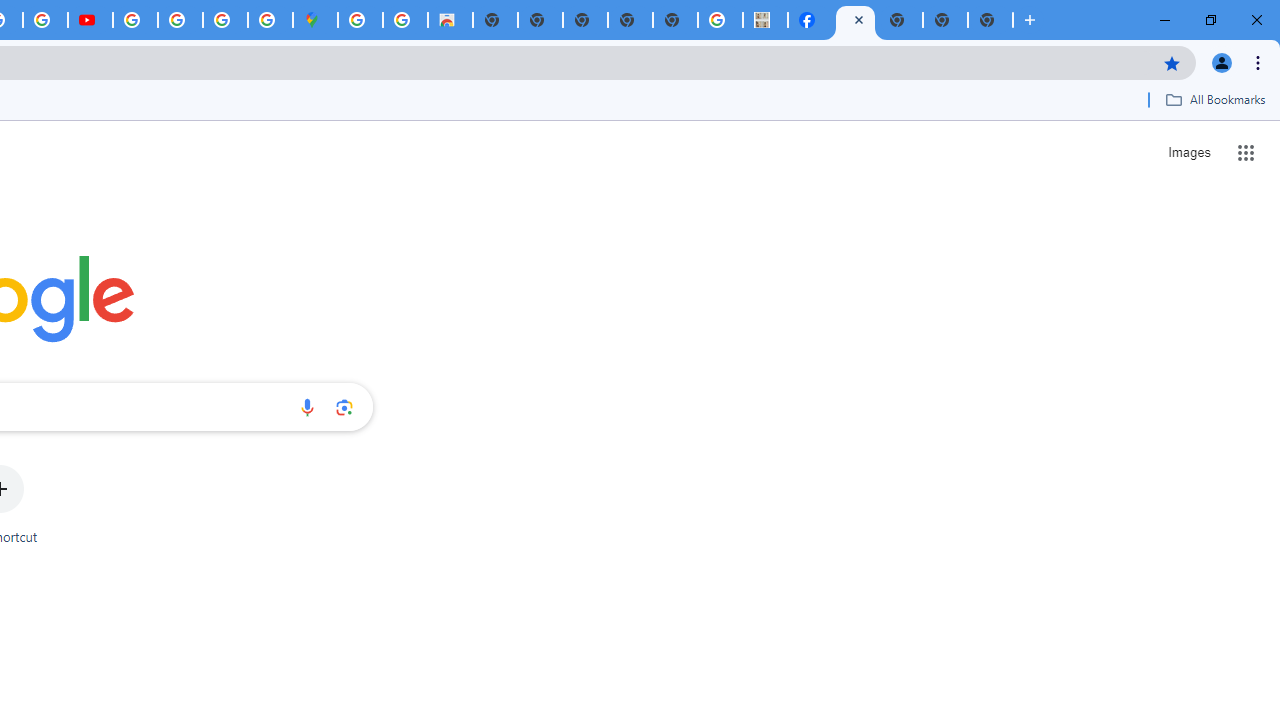  I want to click on All Bookmarks, so click(1215, 99).